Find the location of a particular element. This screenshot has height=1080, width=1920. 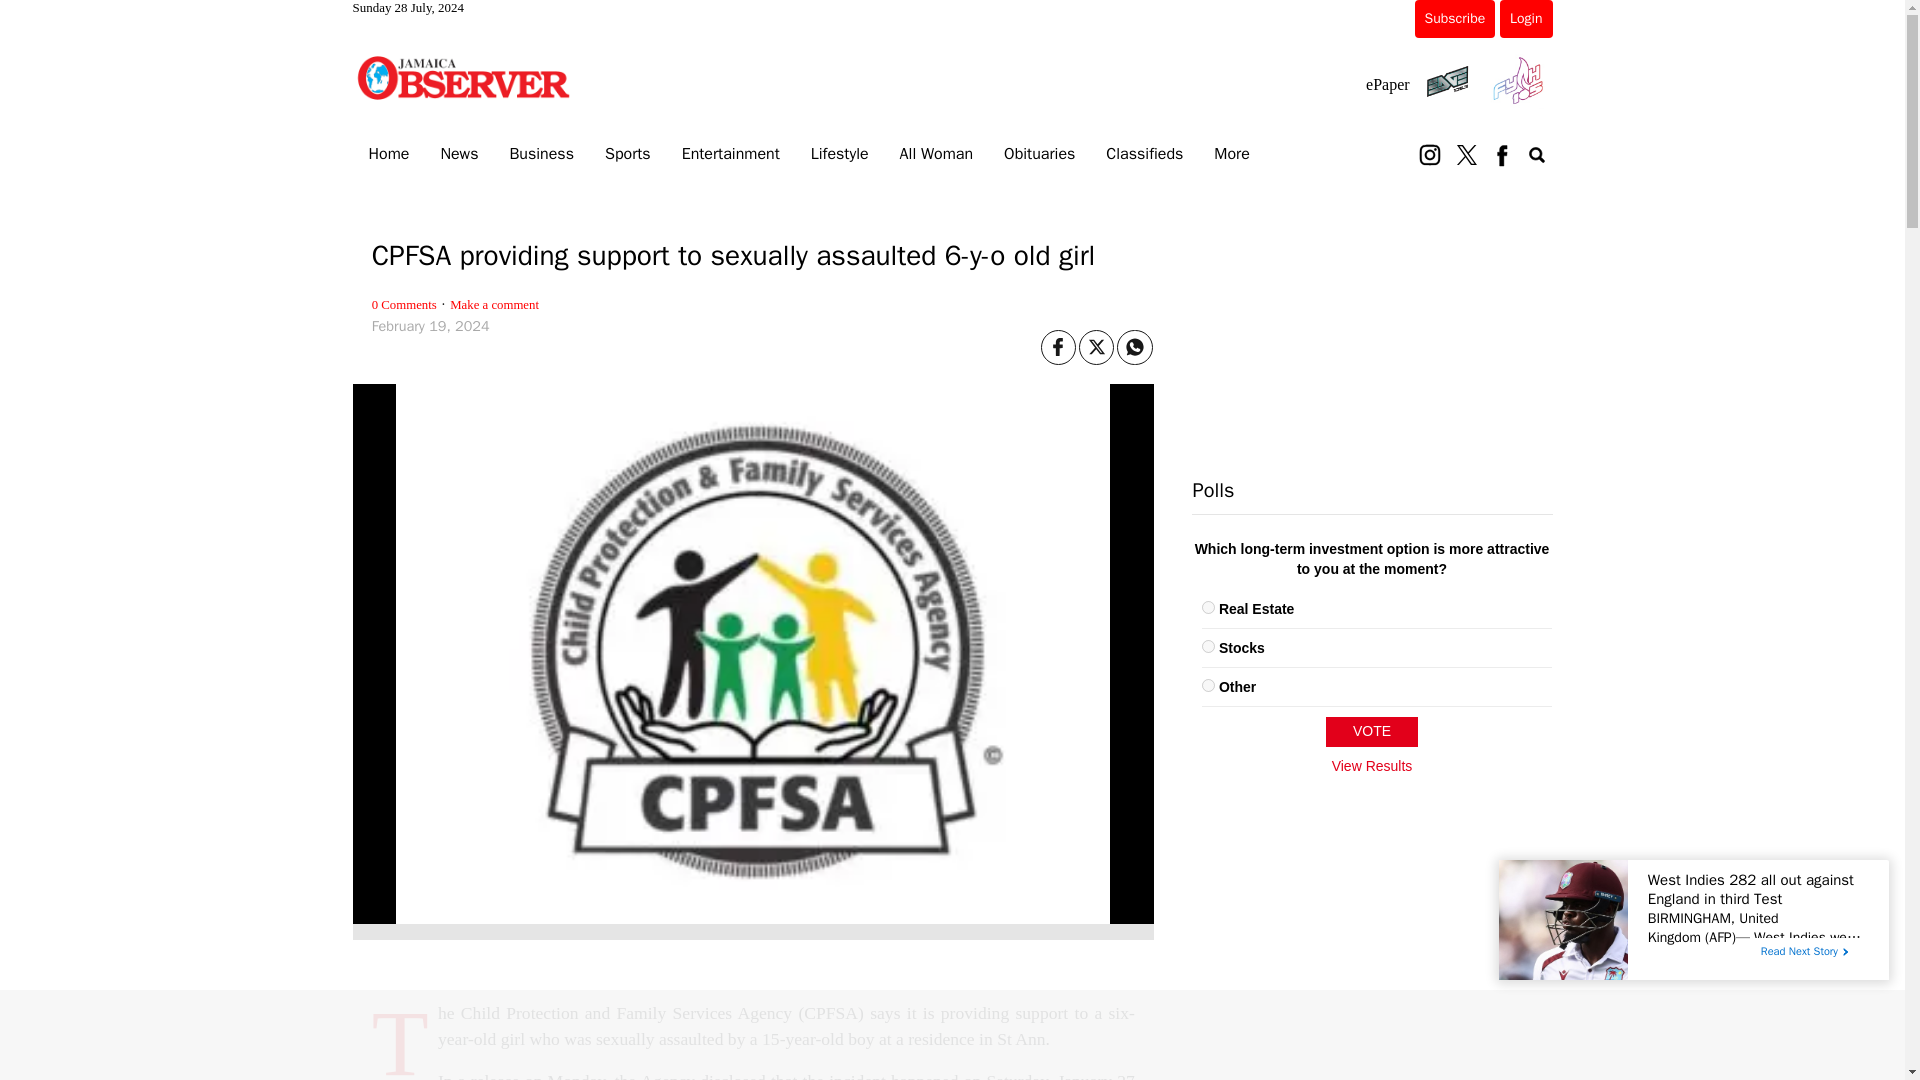

ePaper is located at coordinates (1387, 84).